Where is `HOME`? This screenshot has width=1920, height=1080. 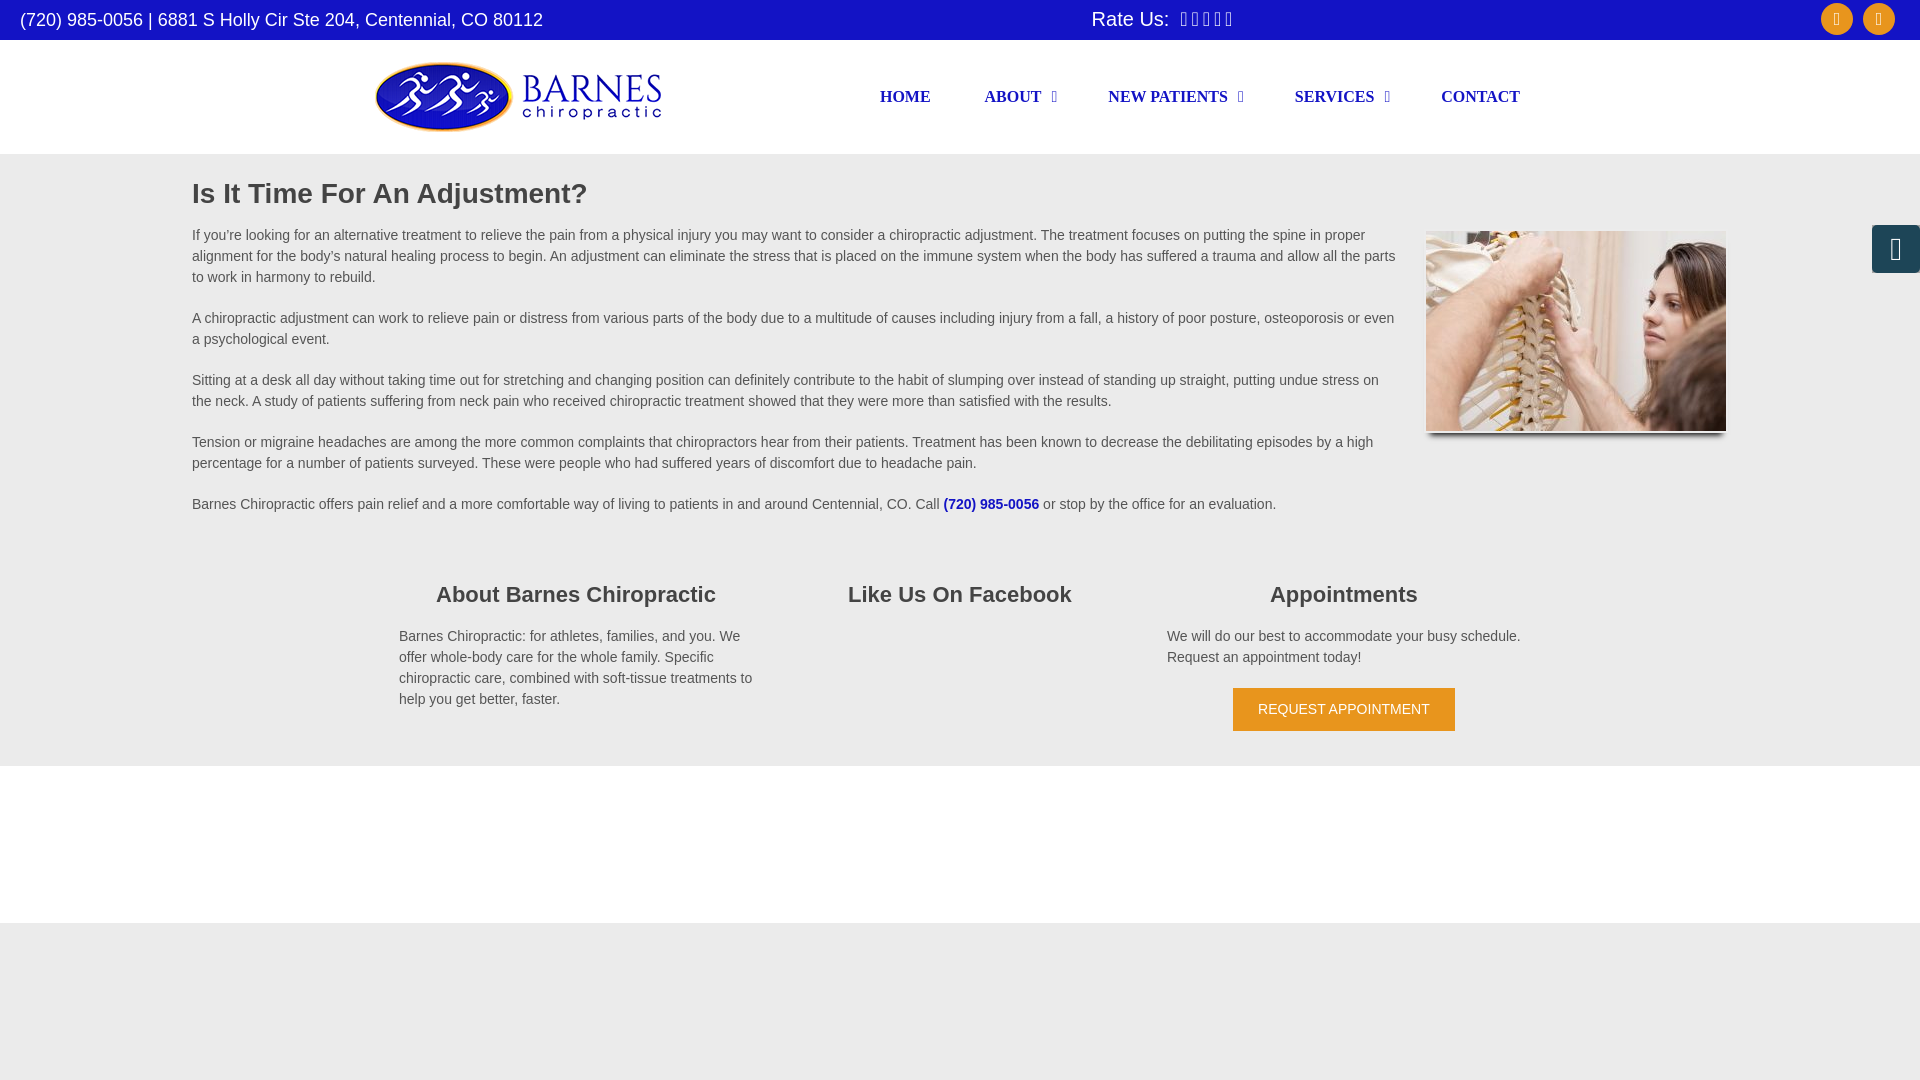 HOME is located at coordinates (905, 96).